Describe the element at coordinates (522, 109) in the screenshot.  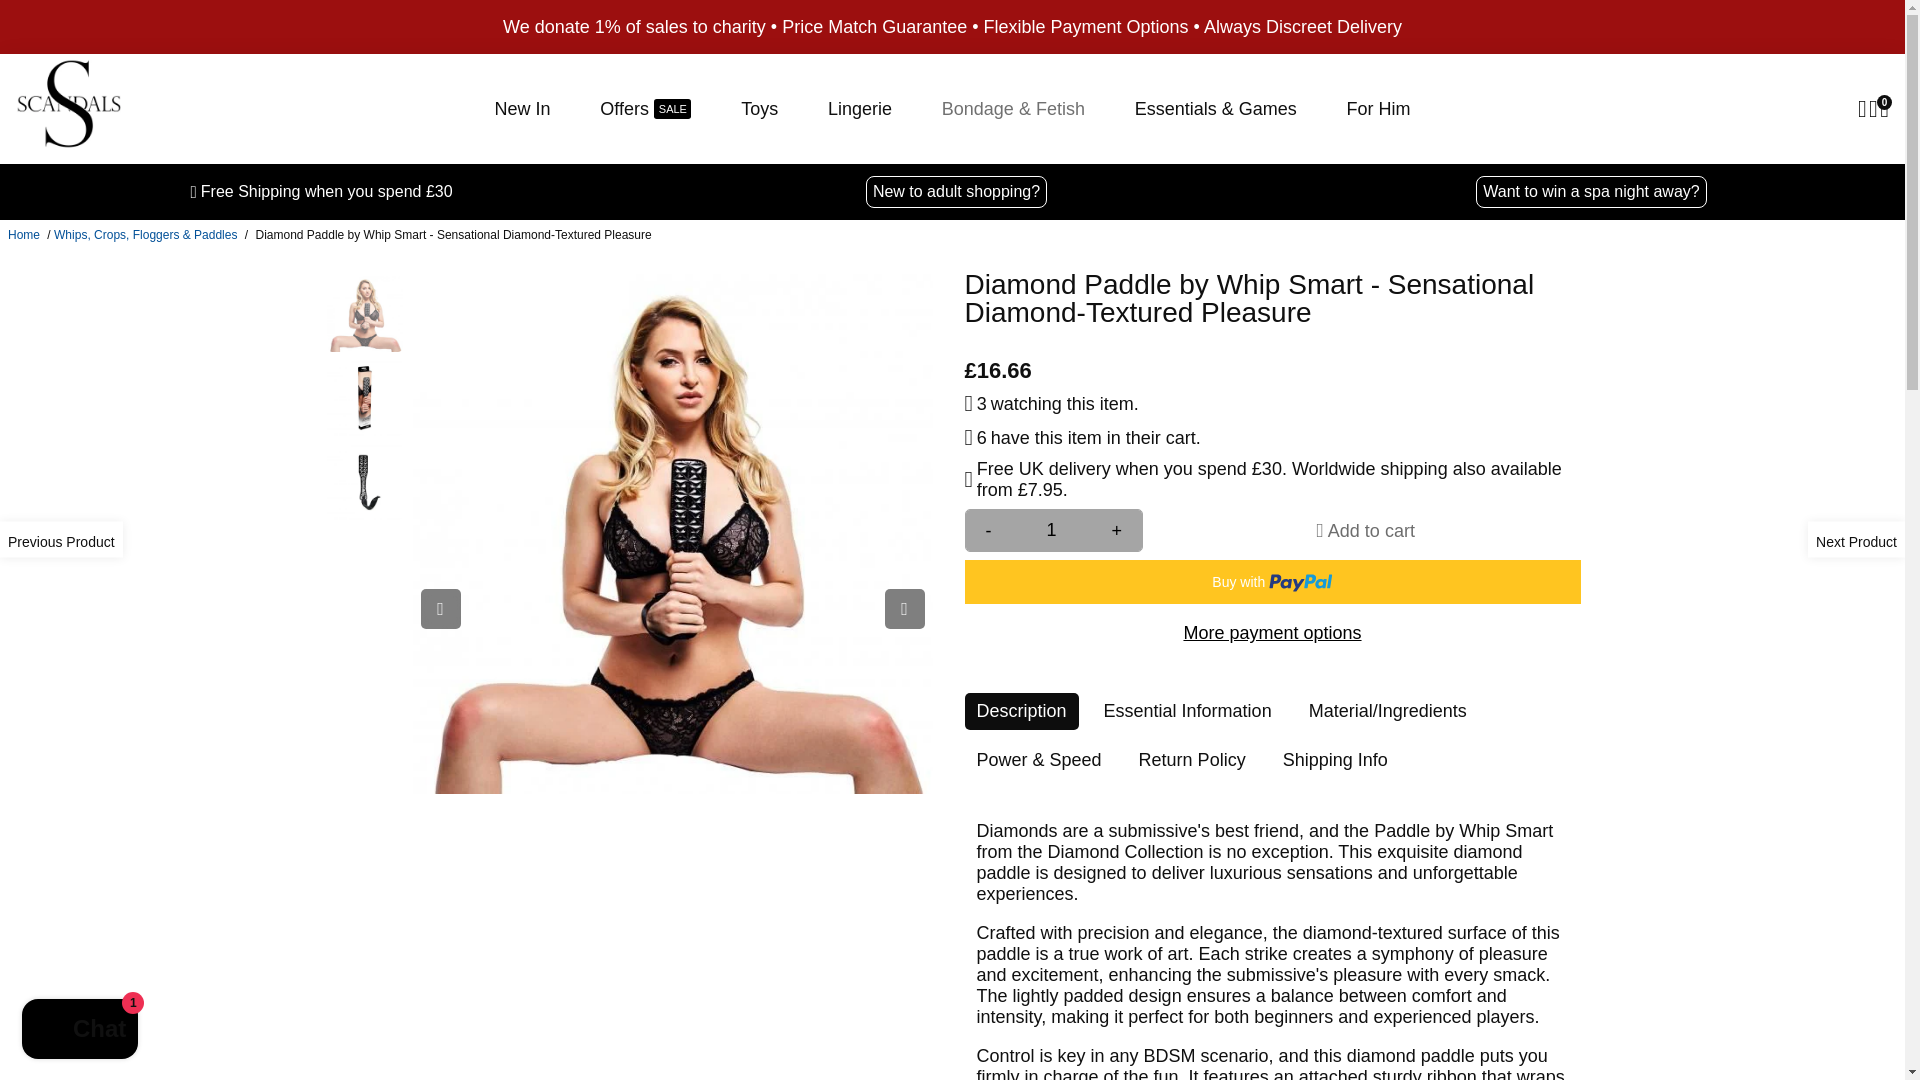
I see `New In` at that location.